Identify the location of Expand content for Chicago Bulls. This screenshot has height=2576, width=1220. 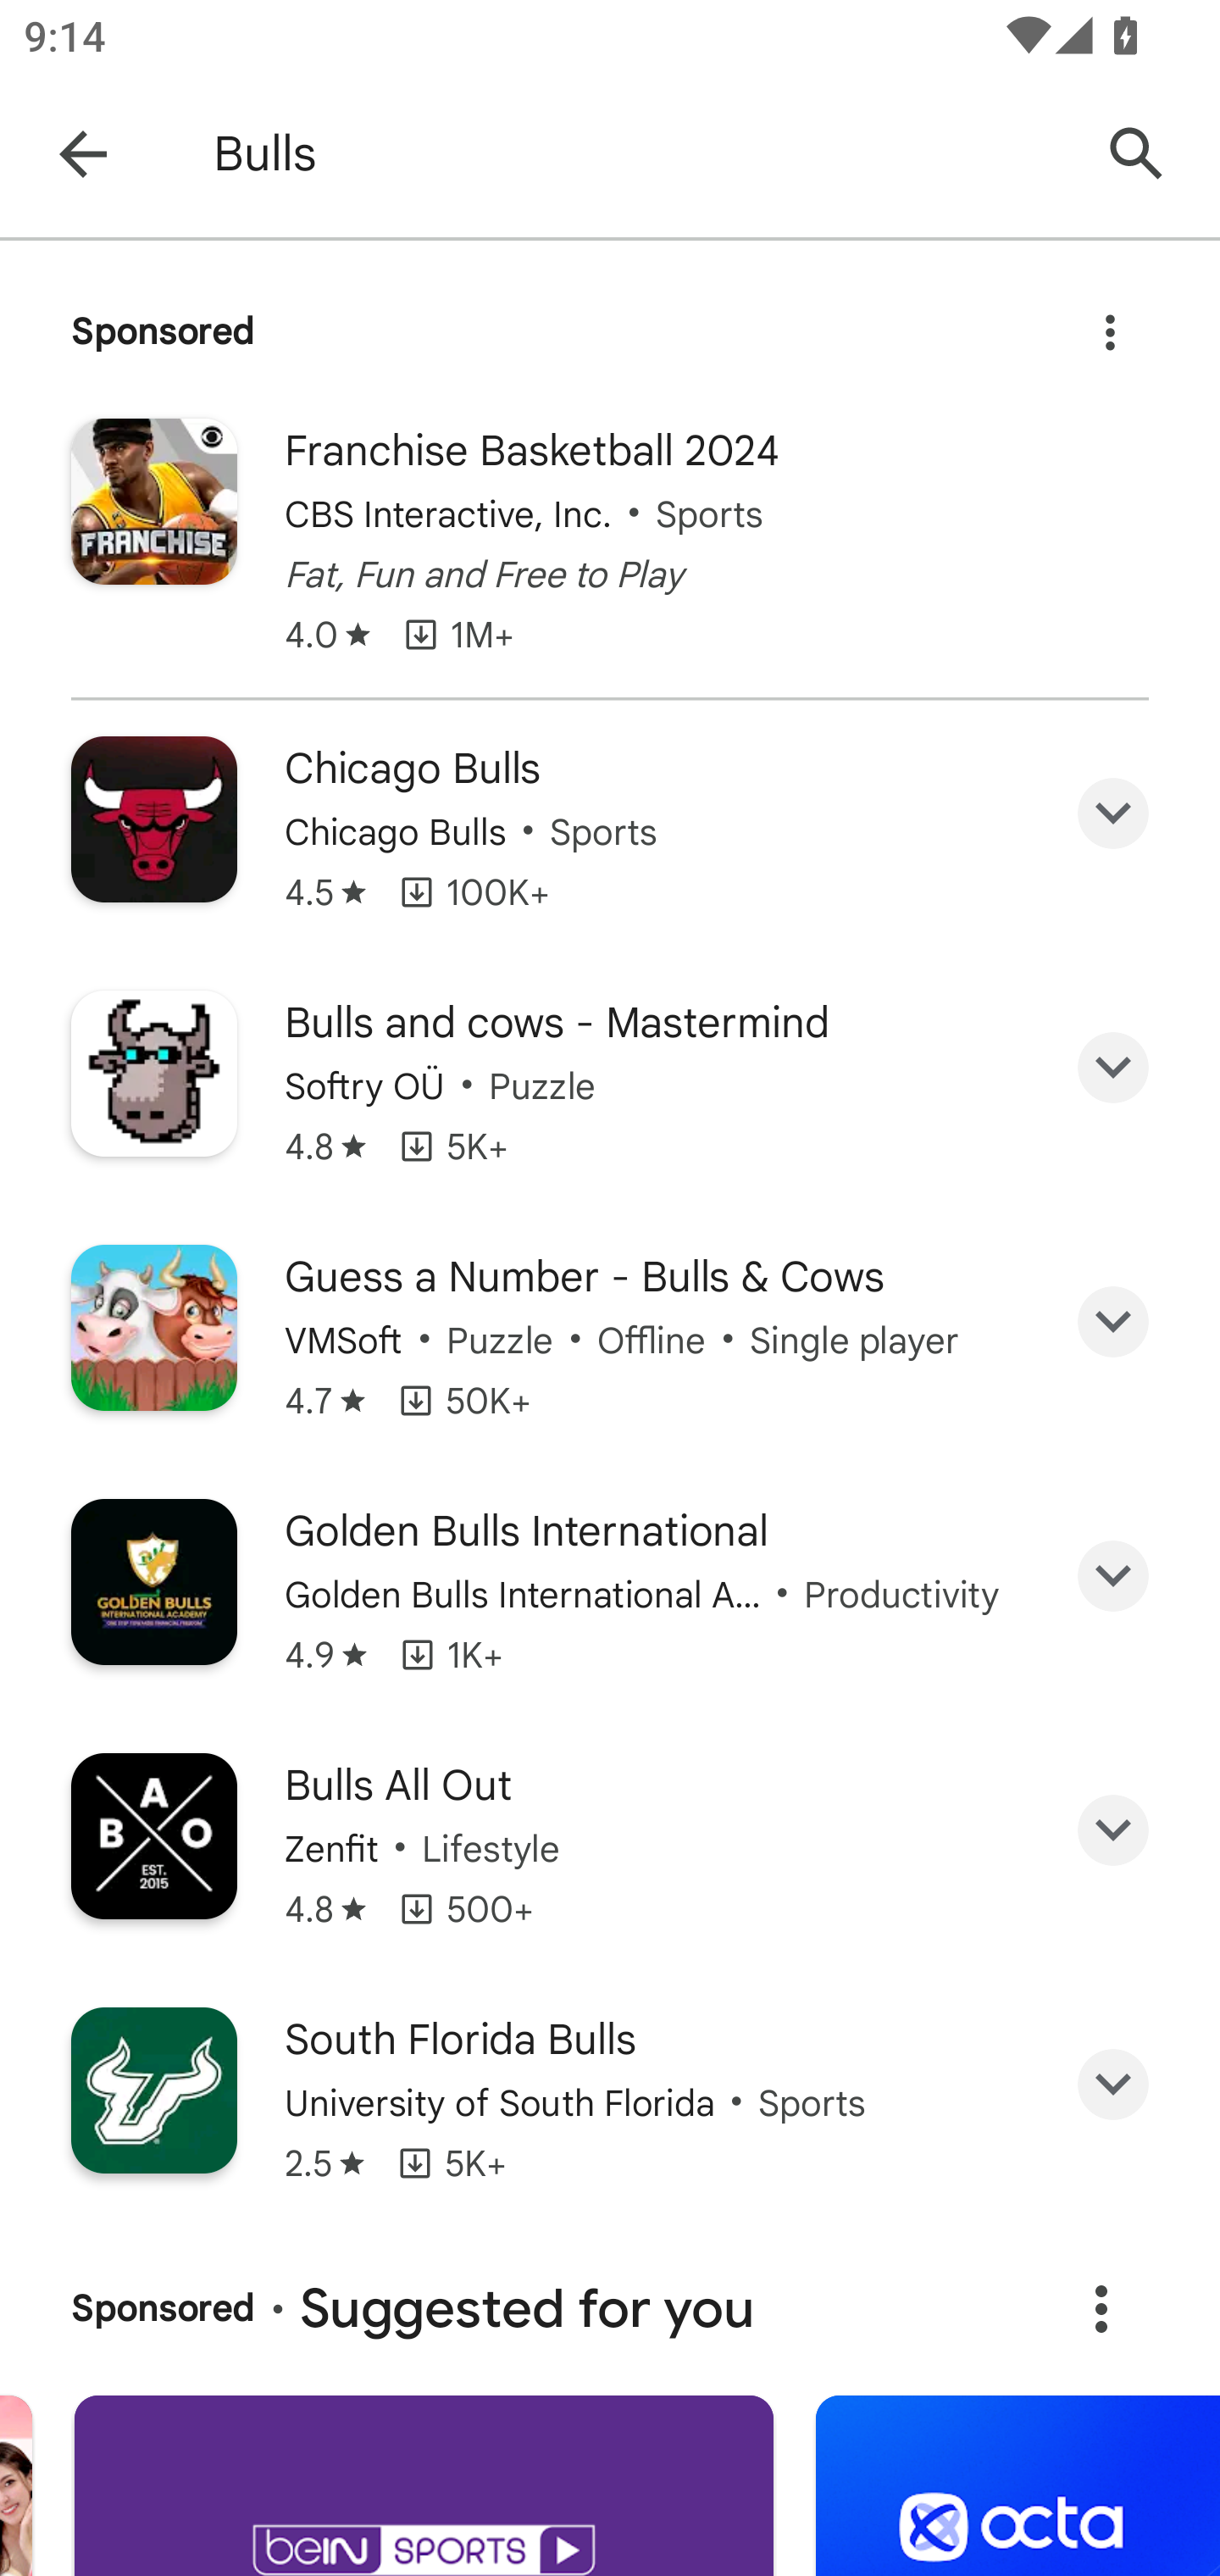
(1113, 812).